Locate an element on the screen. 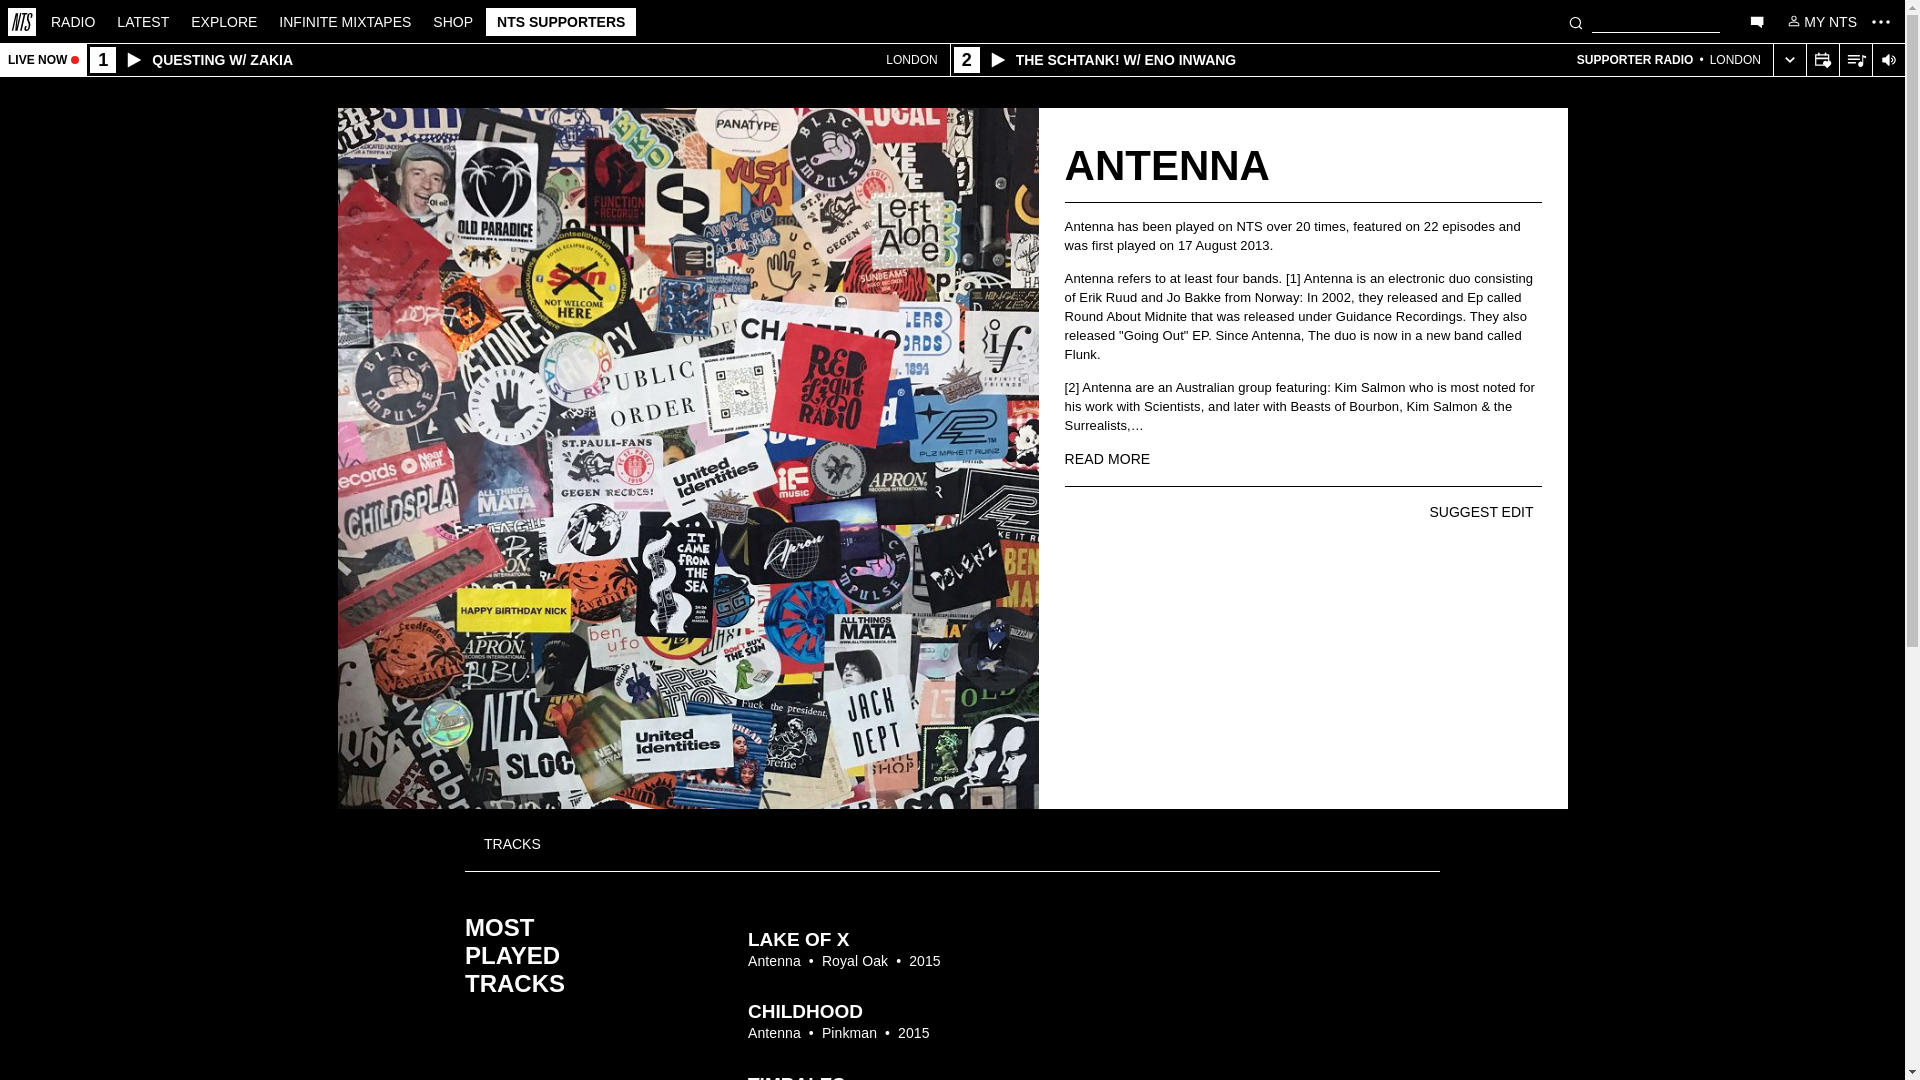  EXPLORE is located at coordinates (224, 20).